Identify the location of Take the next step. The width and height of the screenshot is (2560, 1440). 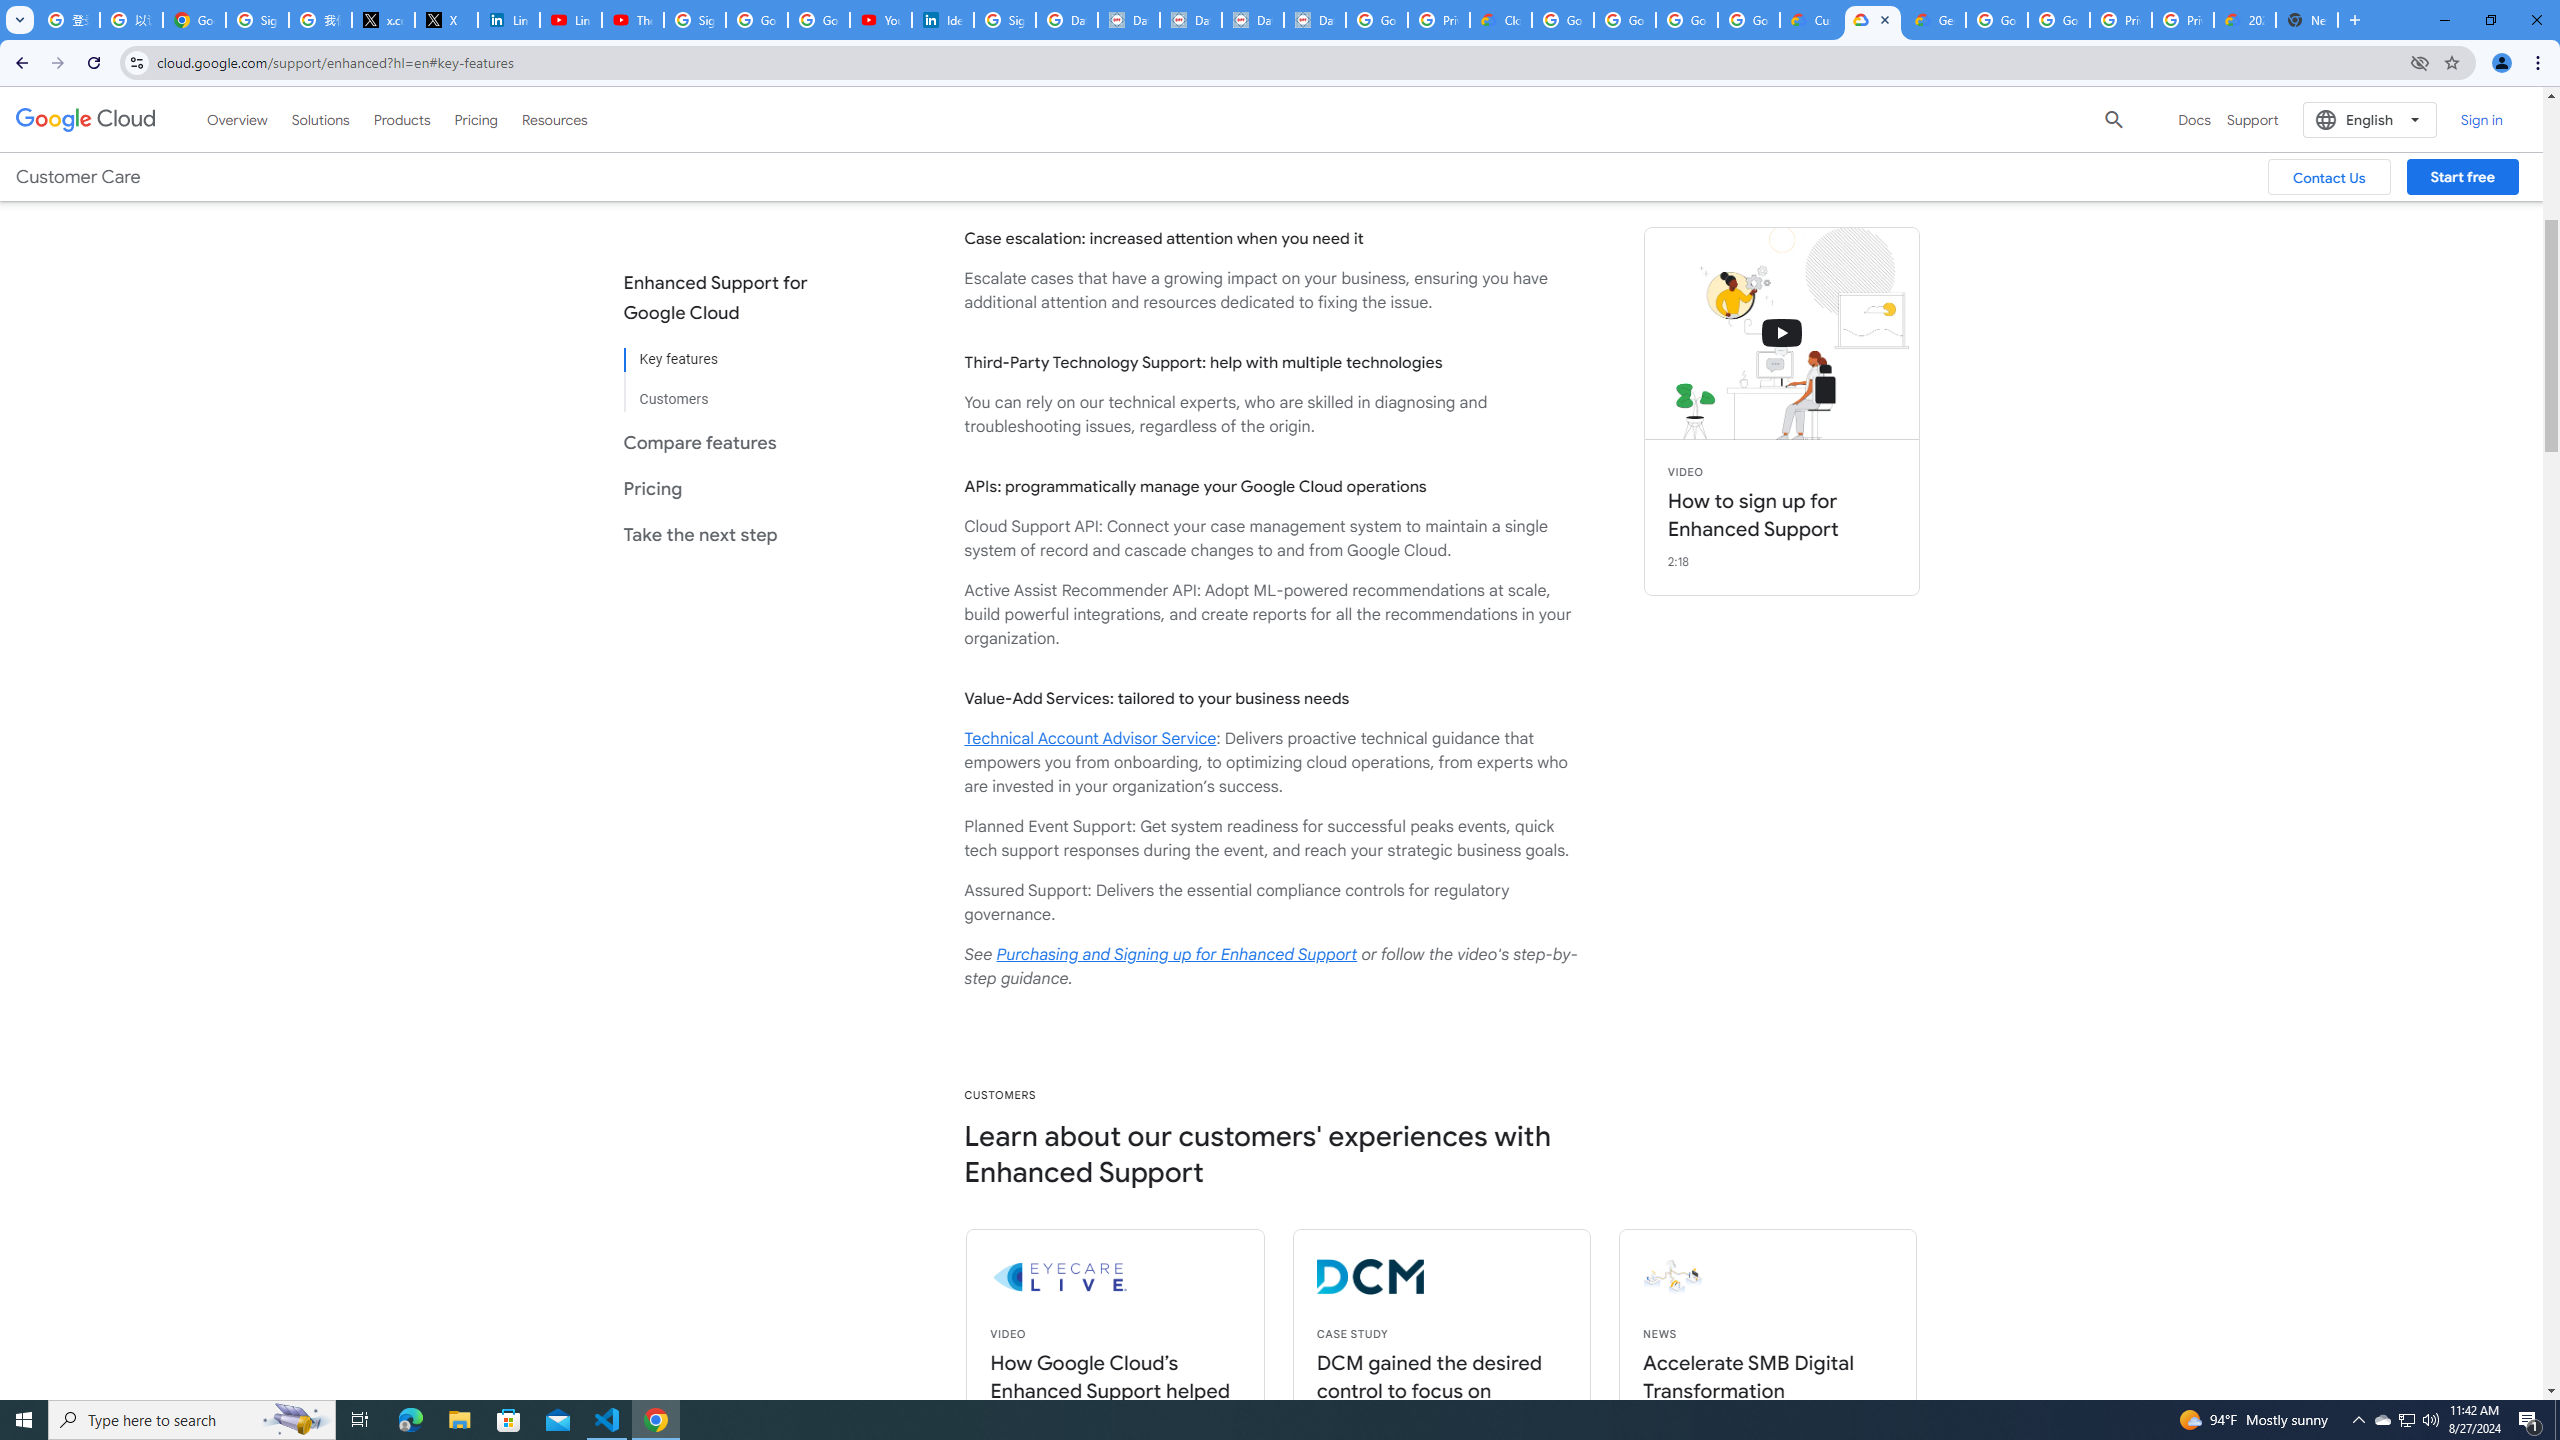
(732, 534).